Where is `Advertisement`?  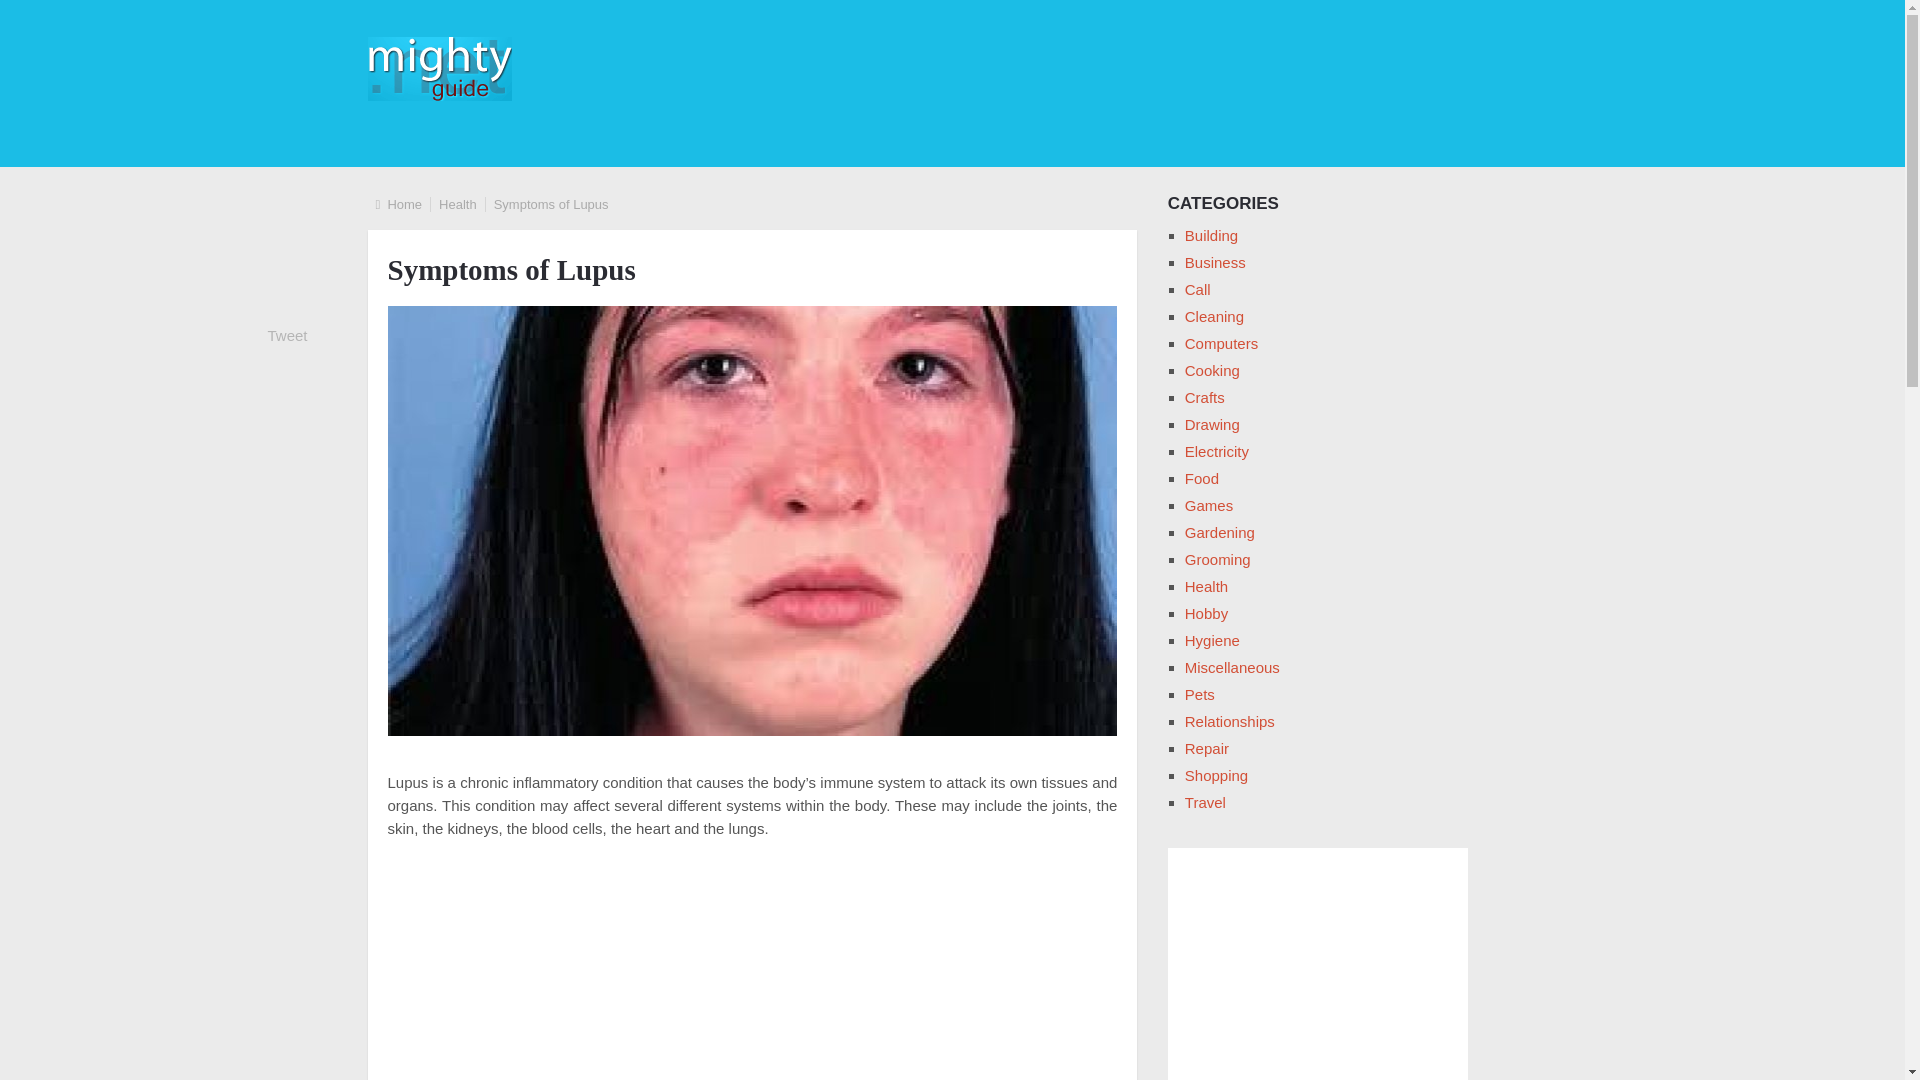 Advertisement is located at coordinates (751, 970).